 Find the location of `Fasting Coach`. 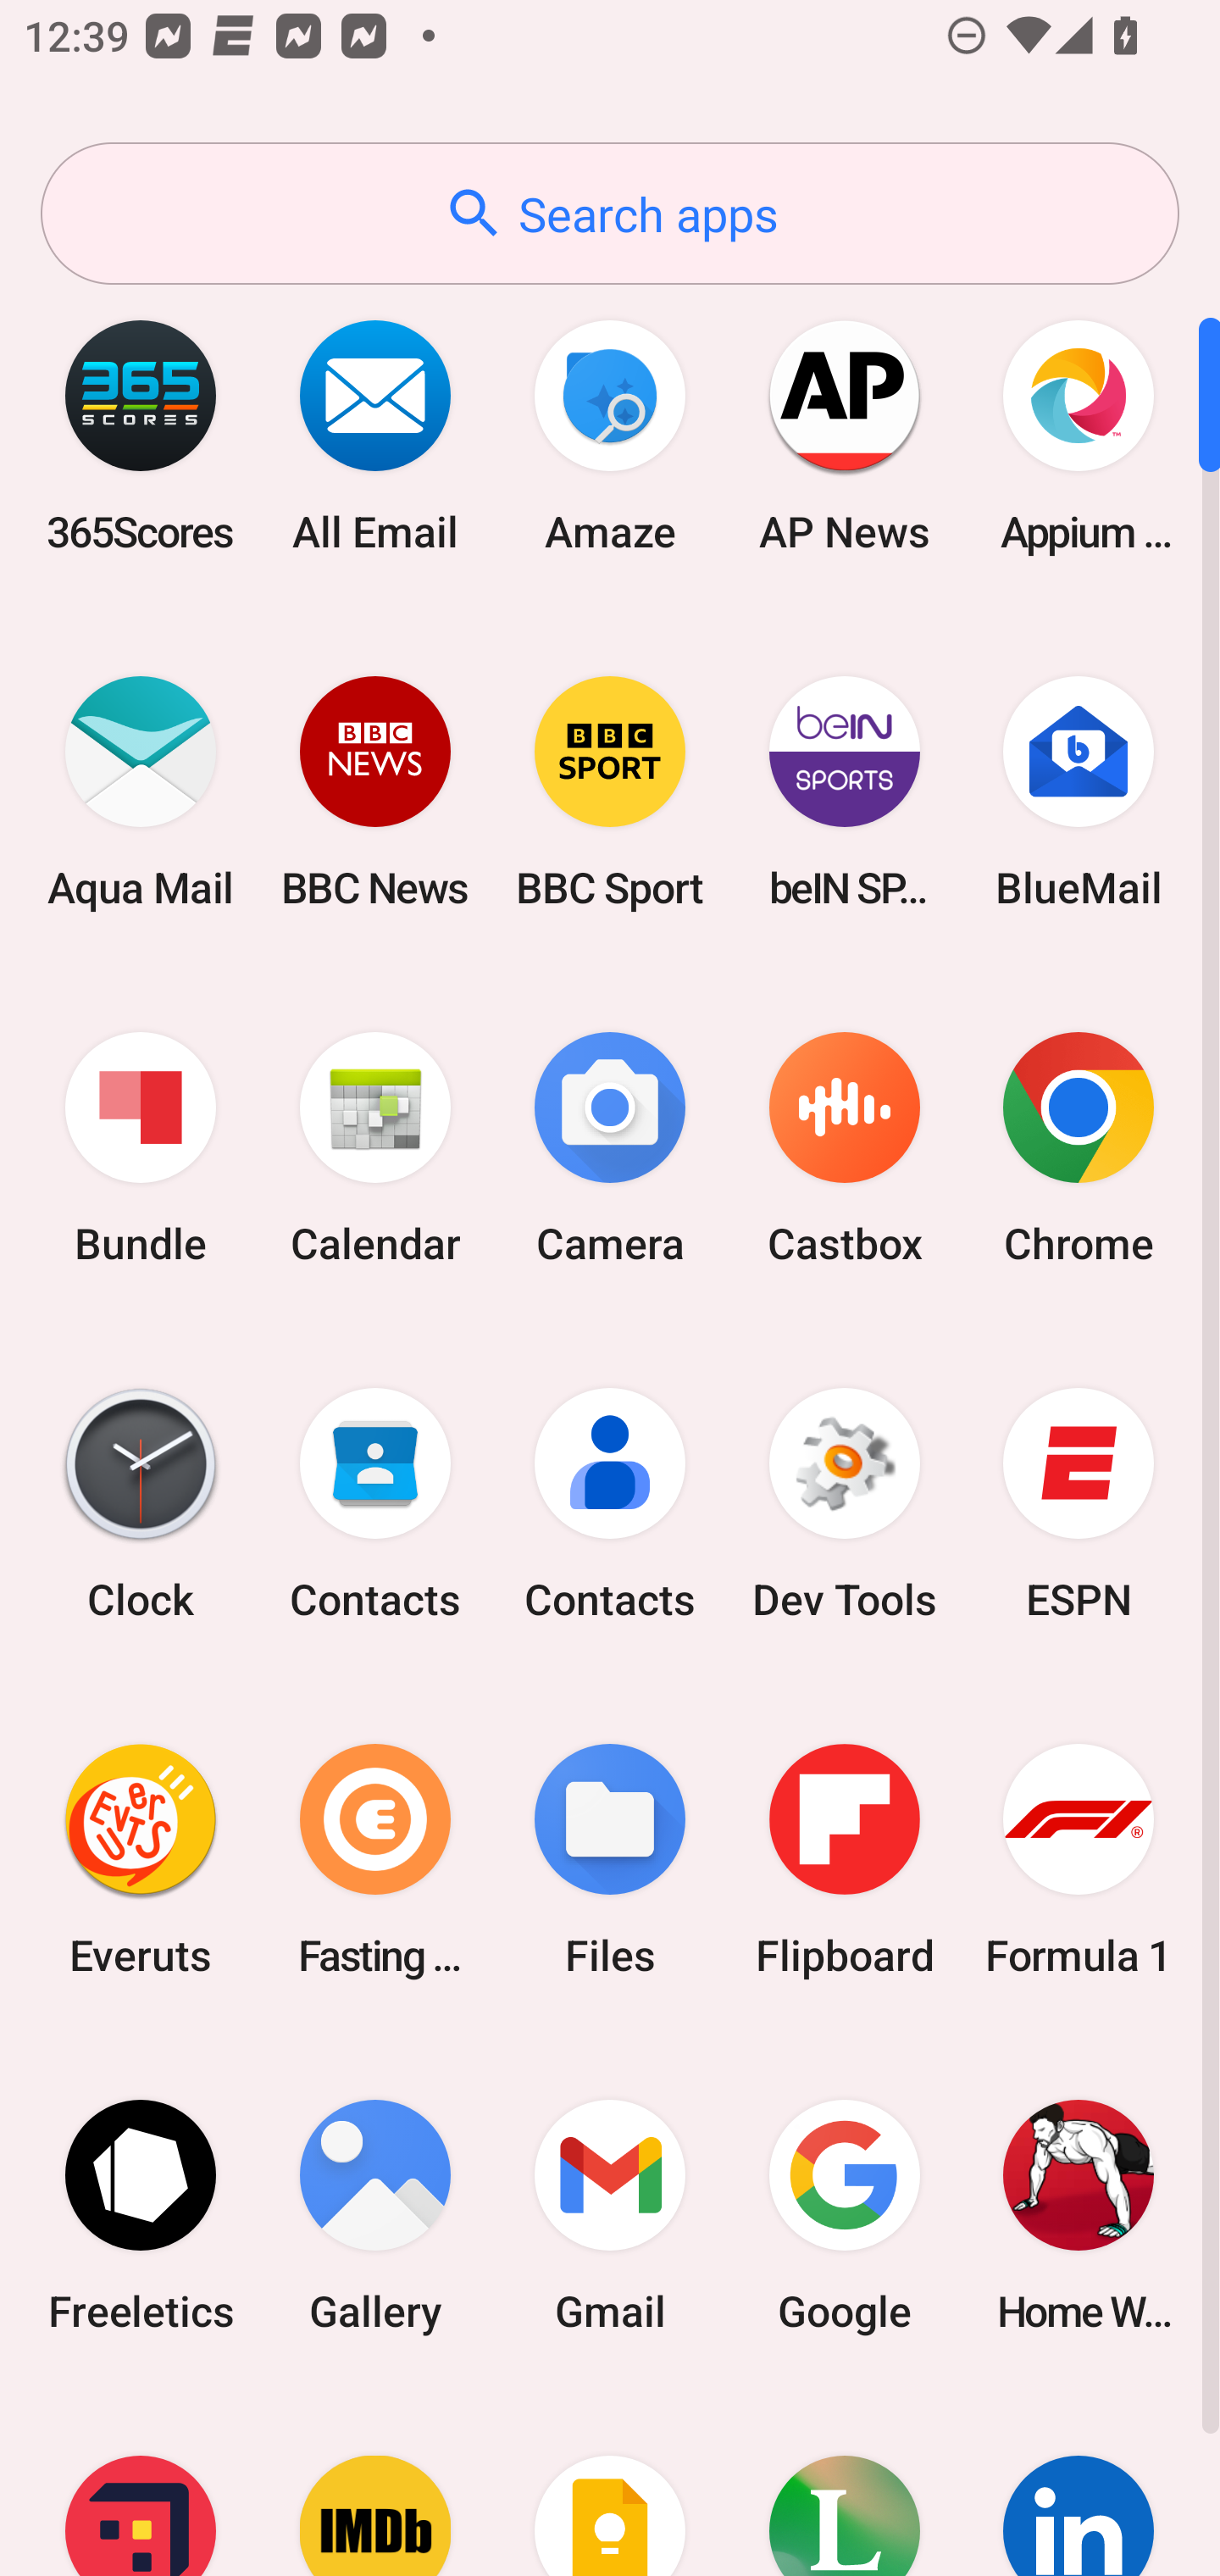

Fasting Coach is located at coordinates (375, 1859).